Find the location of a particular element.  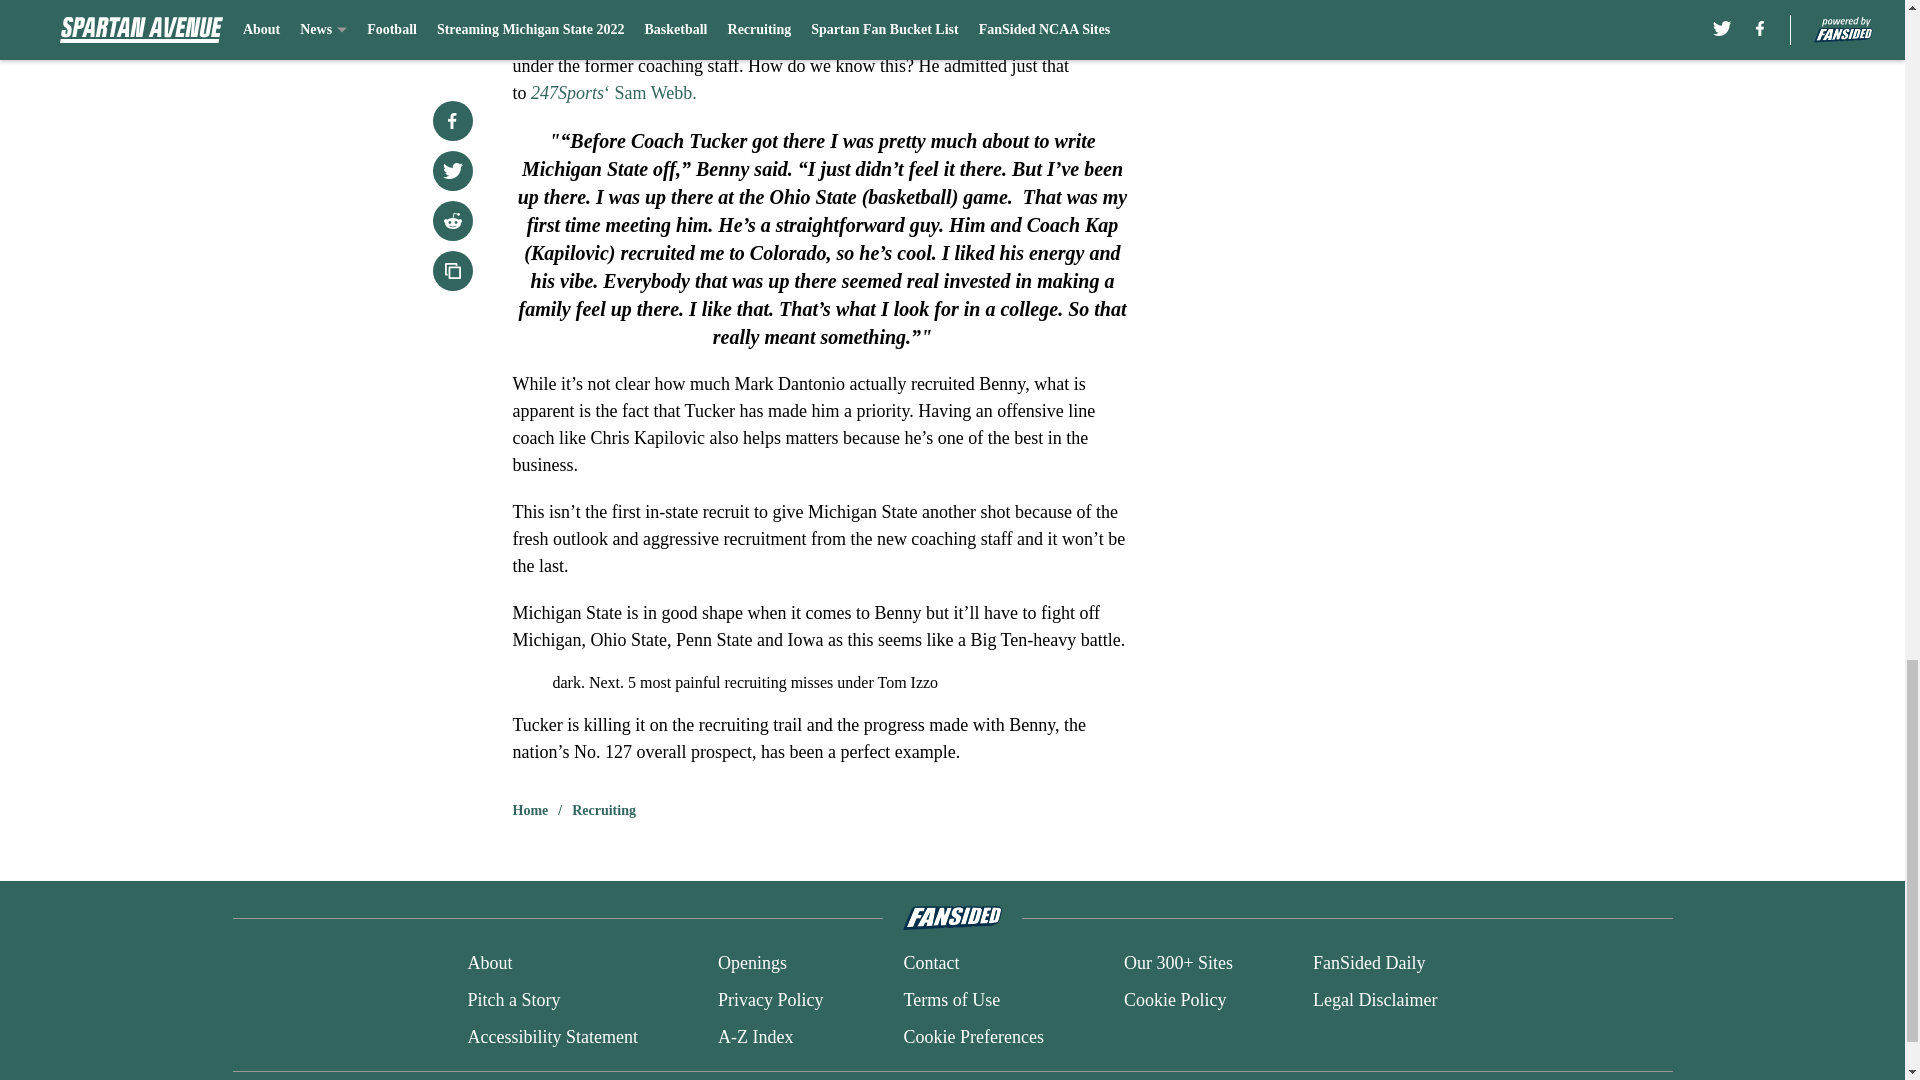

Accessibility Statement is located at coordinates (552, 1036).